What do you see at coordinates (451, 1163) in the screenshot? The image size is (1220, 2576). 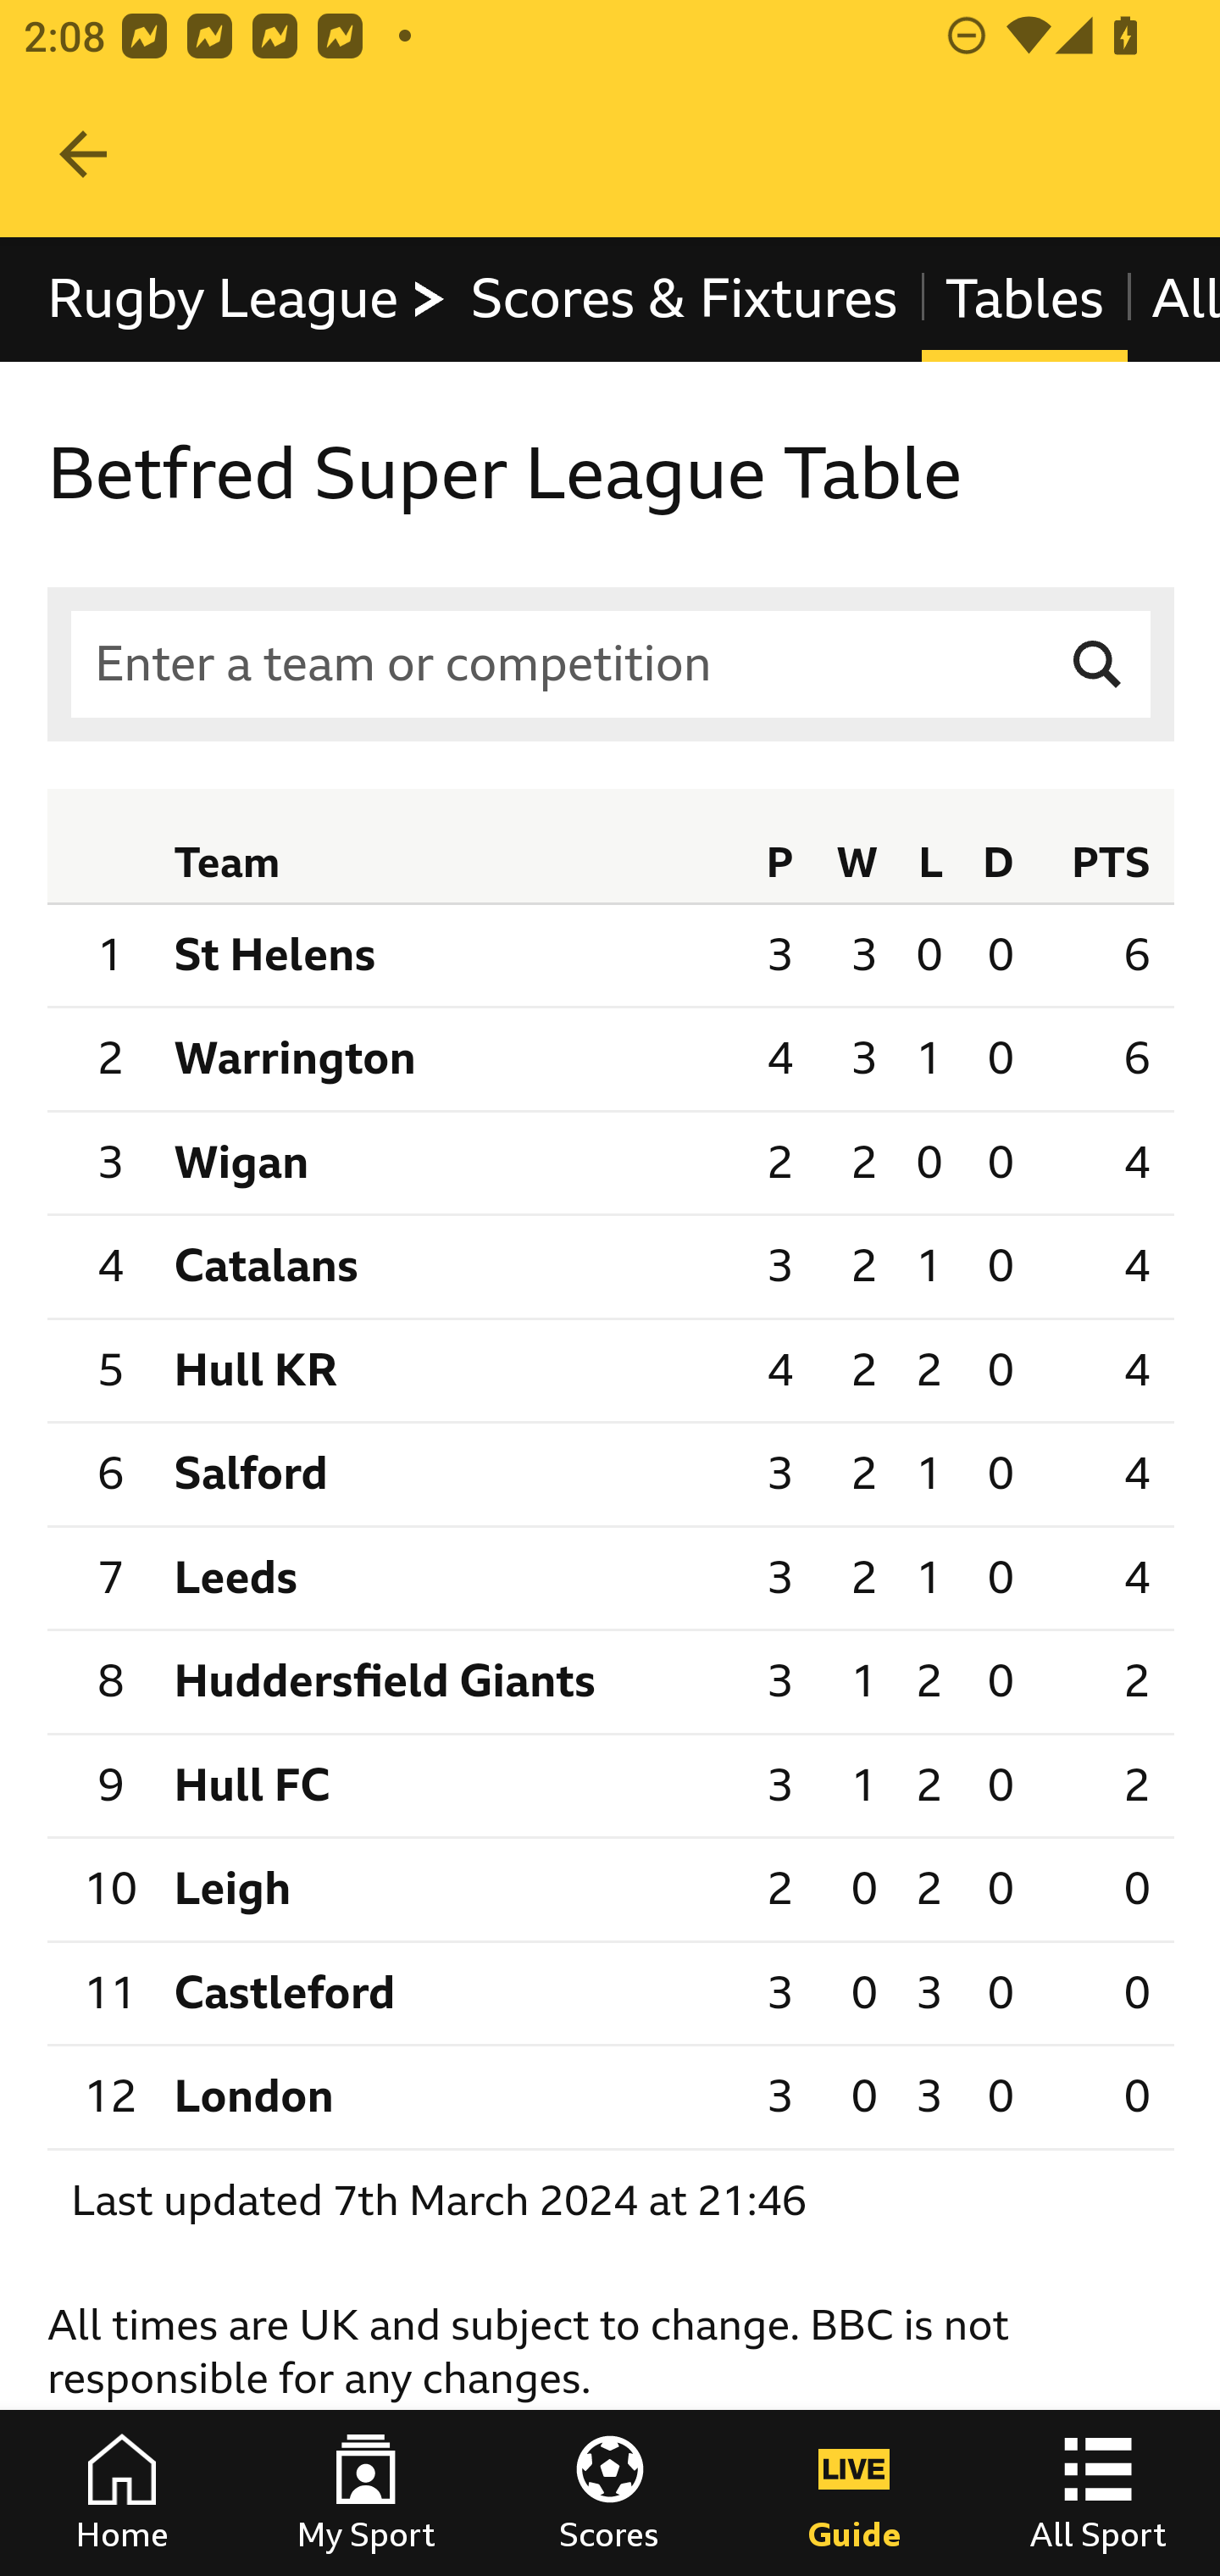 I see `Wigan Warriors` at bounding box center [451, 1163].